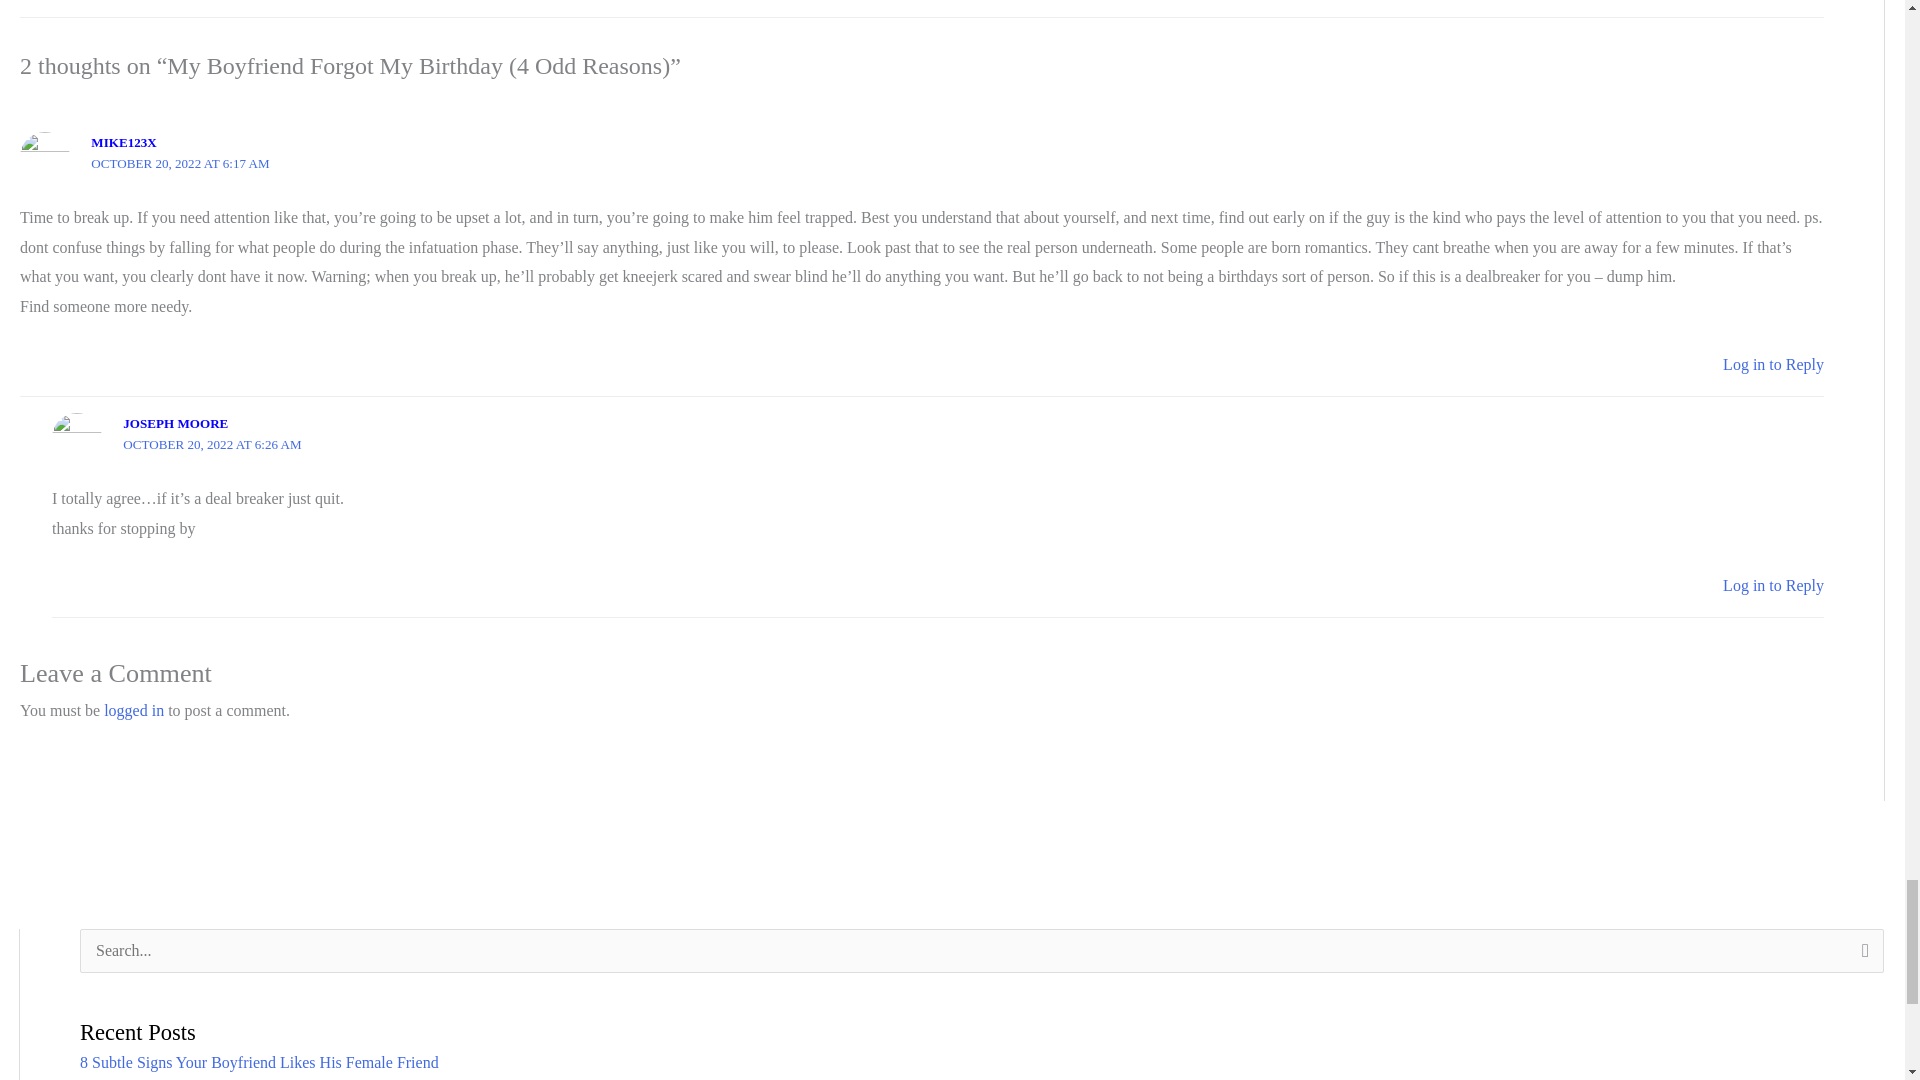 The image size is (1920, 1080). Describe the element at coordinates (212, 444) in the screenshot. I see `OCTOBER 20, 2022 AT 6:26 AM` at that location.